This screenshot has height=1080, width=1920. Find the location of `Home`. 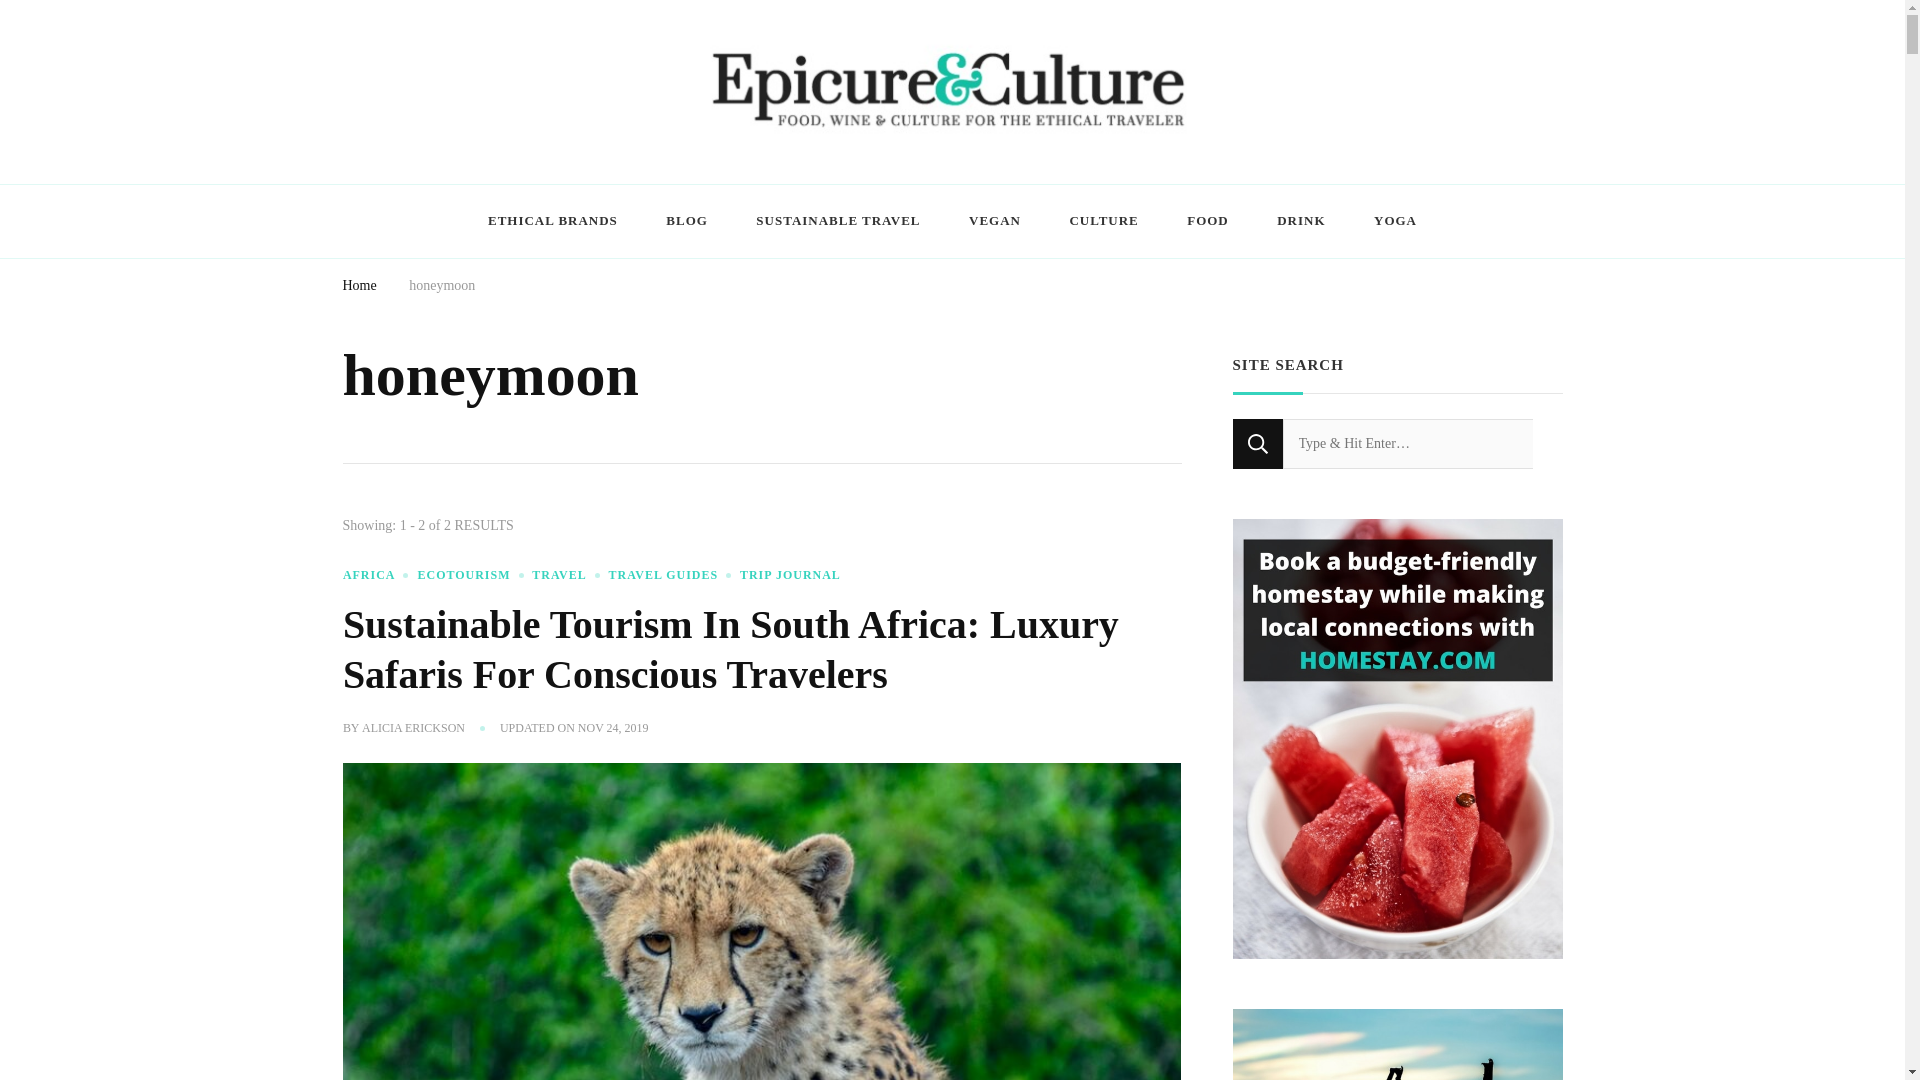

Home is located at coordinates (358, 288).